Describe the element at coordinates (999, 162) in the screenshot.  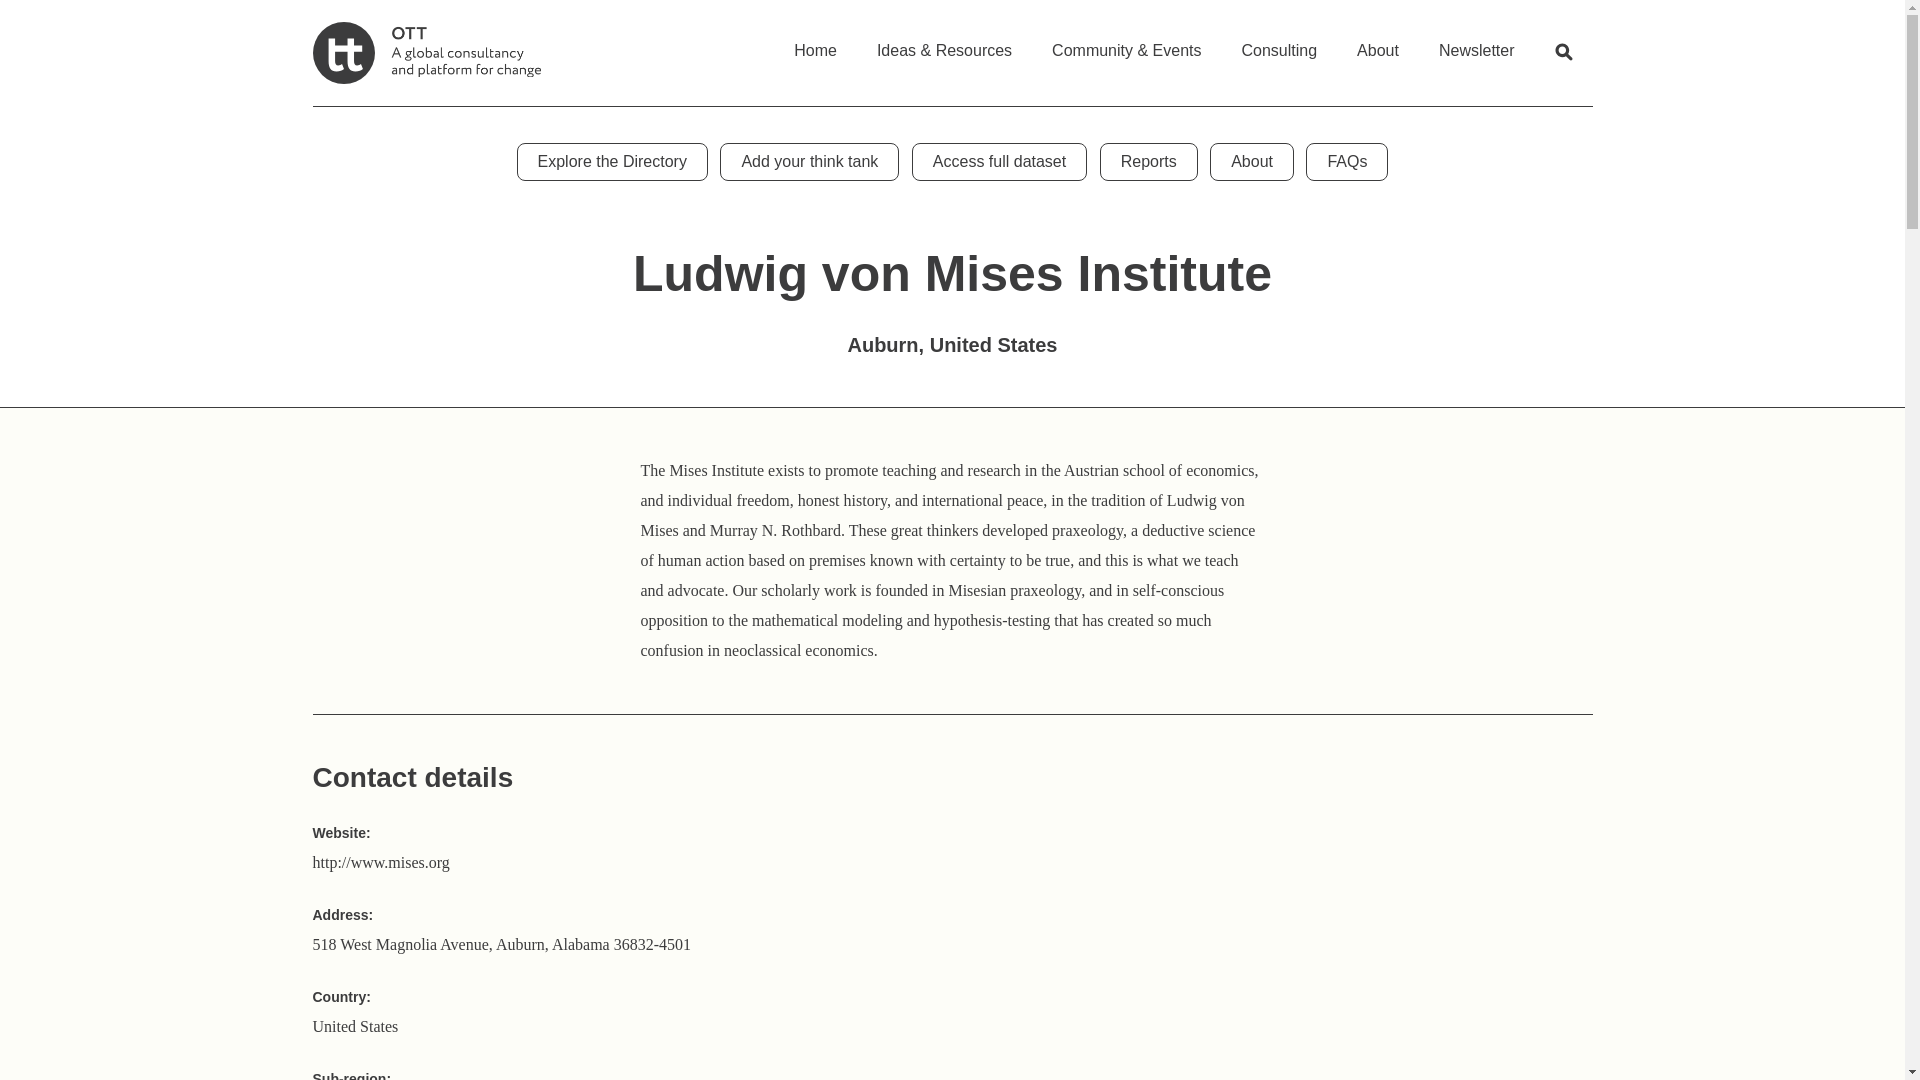
I see `Access full dataset` at that location.